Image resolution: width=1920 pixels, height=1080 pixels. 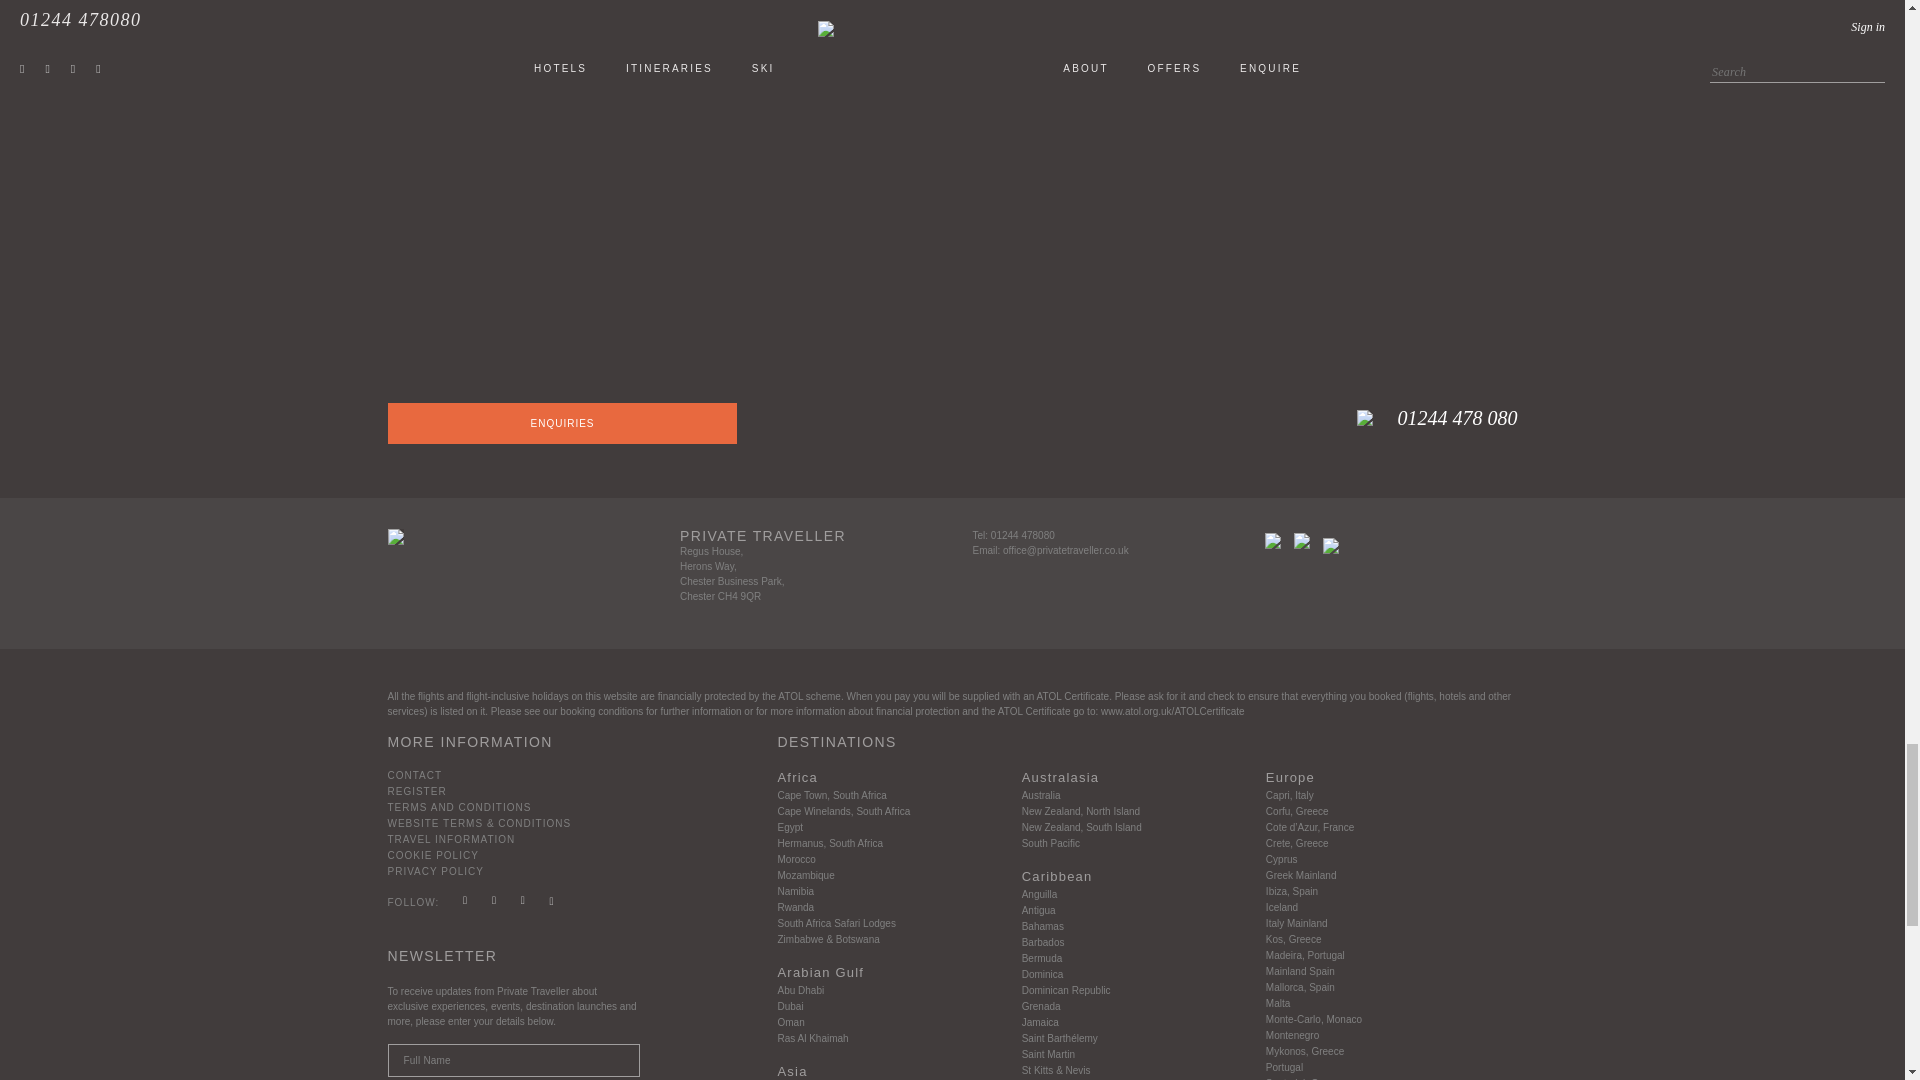 What do you see at coordinates (1302, 540) in the screenshot?
I see `ATOL 11270` at bounding box center [1302, 540].